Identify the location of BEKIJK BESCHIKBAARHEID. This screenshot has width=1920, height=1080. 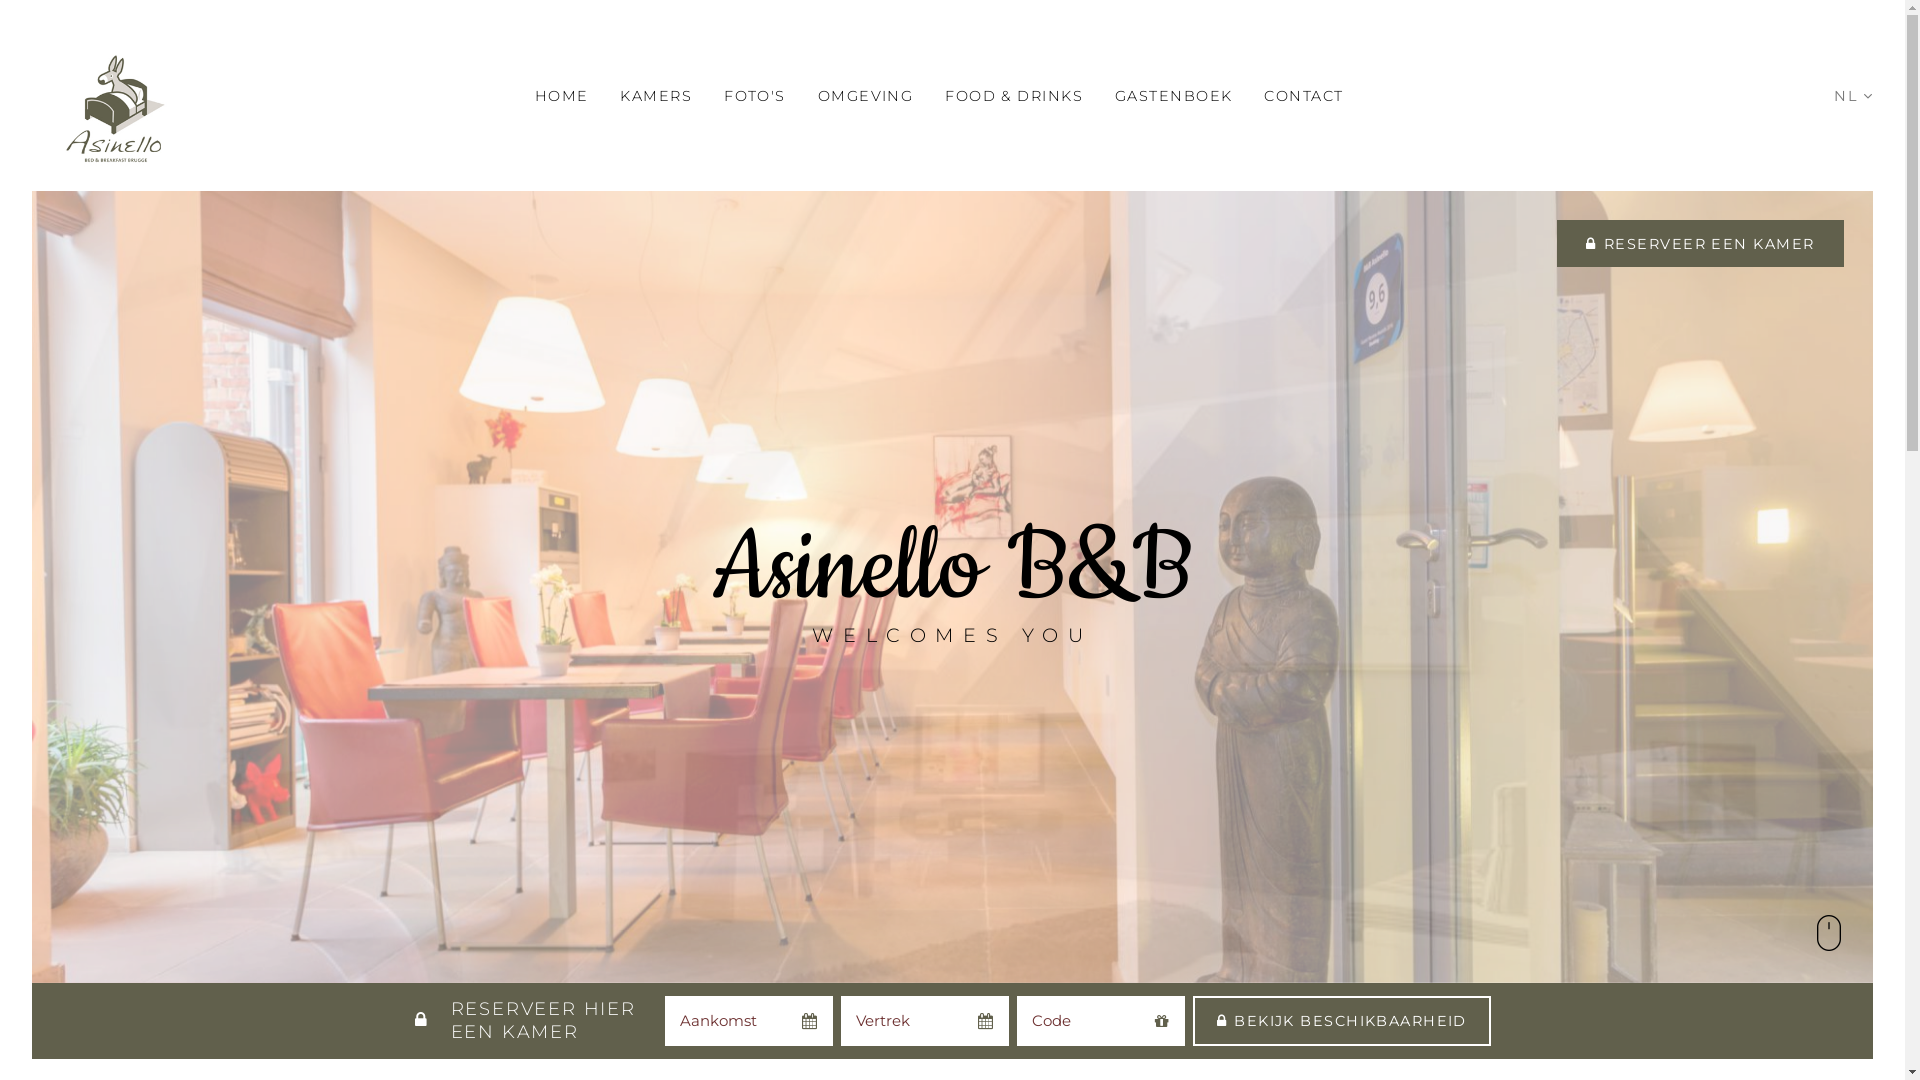
(1342, 1021).